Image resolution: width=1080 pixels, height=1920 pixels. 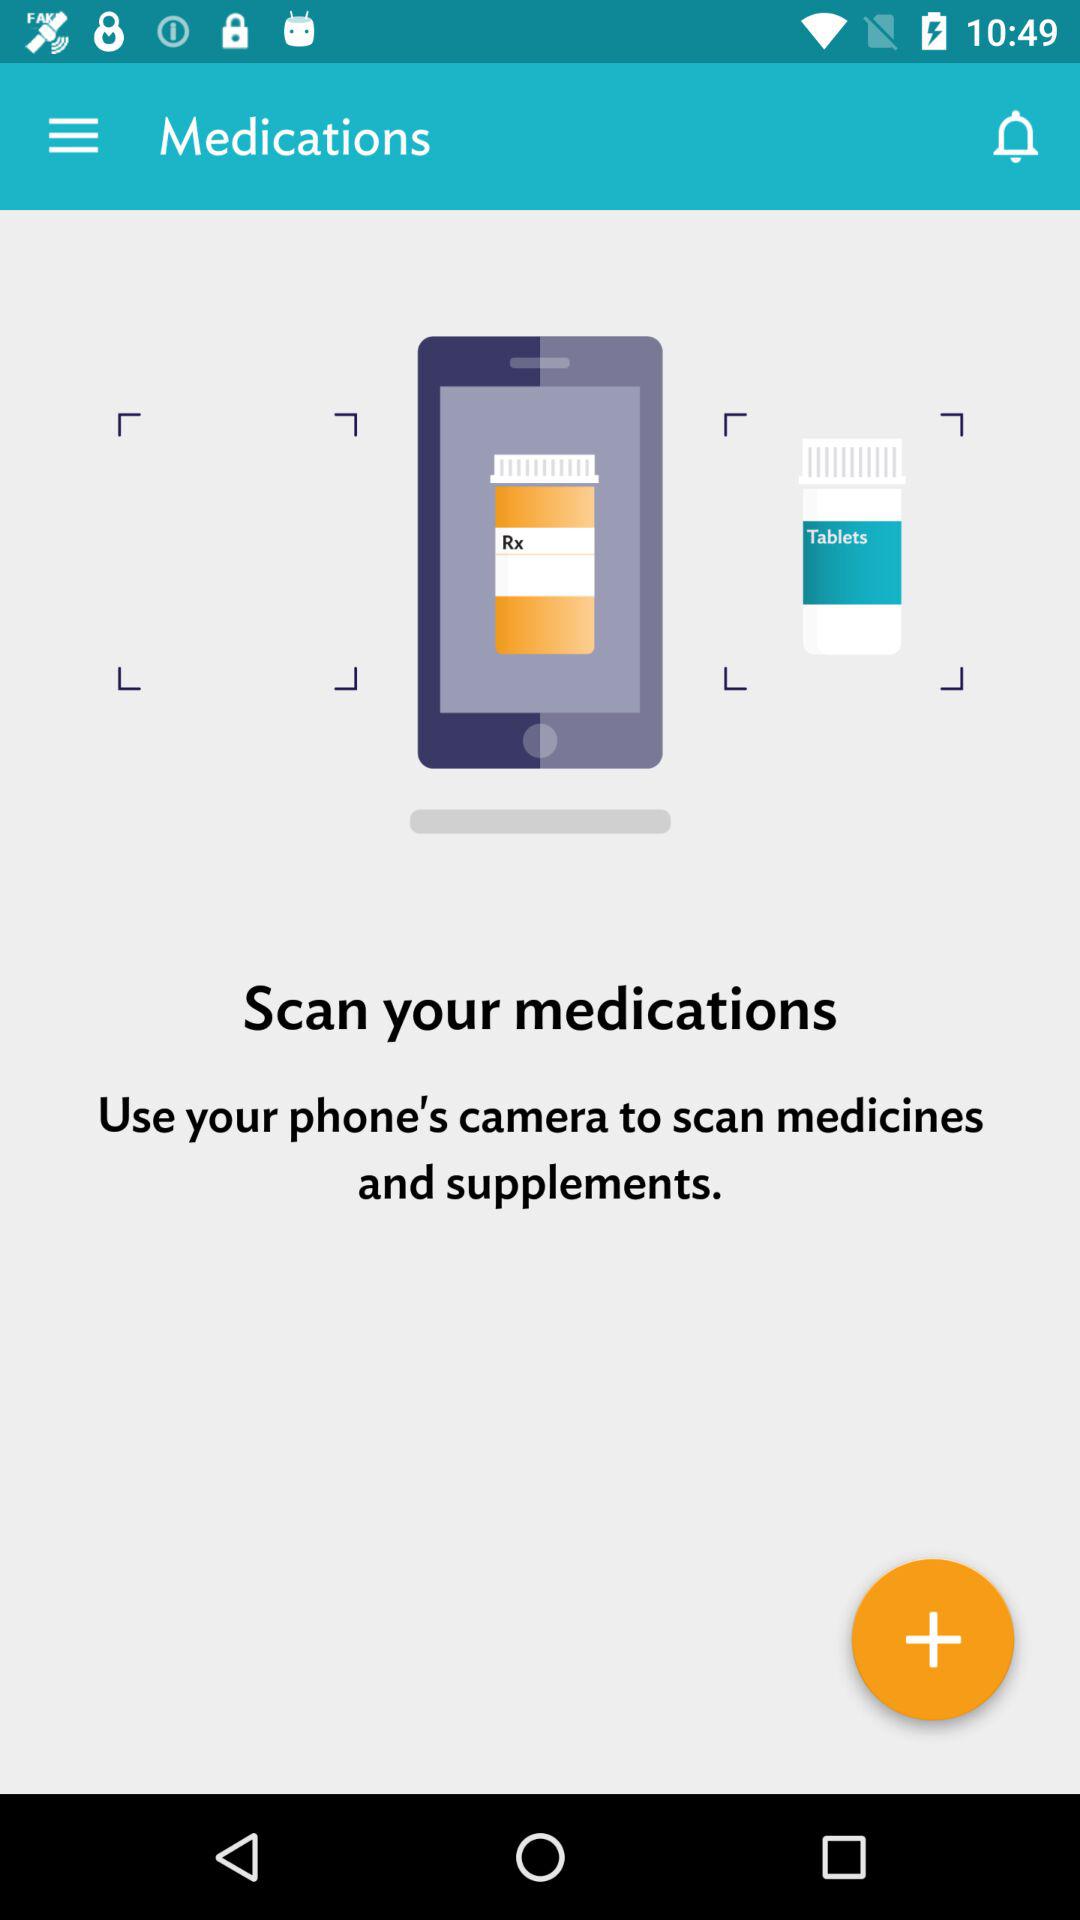 I want to click on add medication, so click(x=933, y=1647).